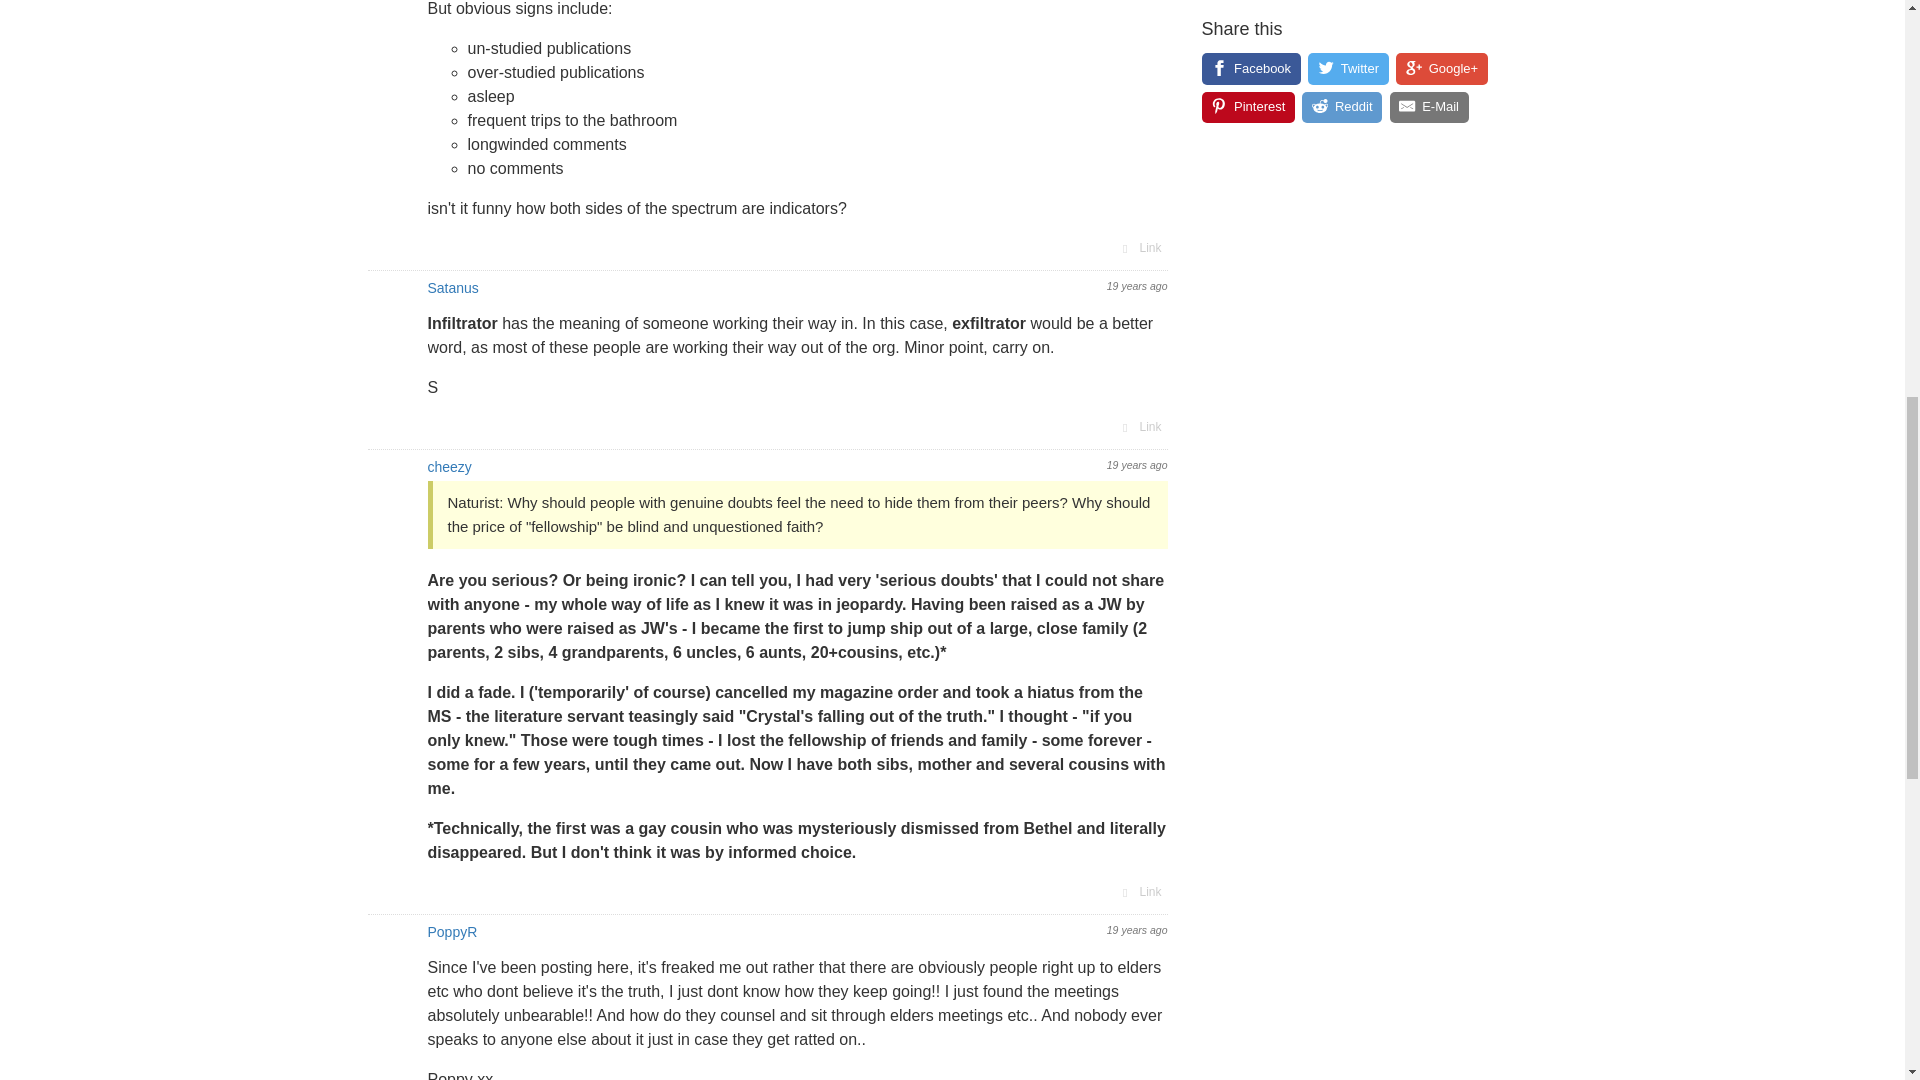 Image resolution: width=1920 pixels, height=1080 pixels. What do you see at coordinates (453, 932) in the screenshot?
I see `PoppyR` at bounding box center [453, 932].